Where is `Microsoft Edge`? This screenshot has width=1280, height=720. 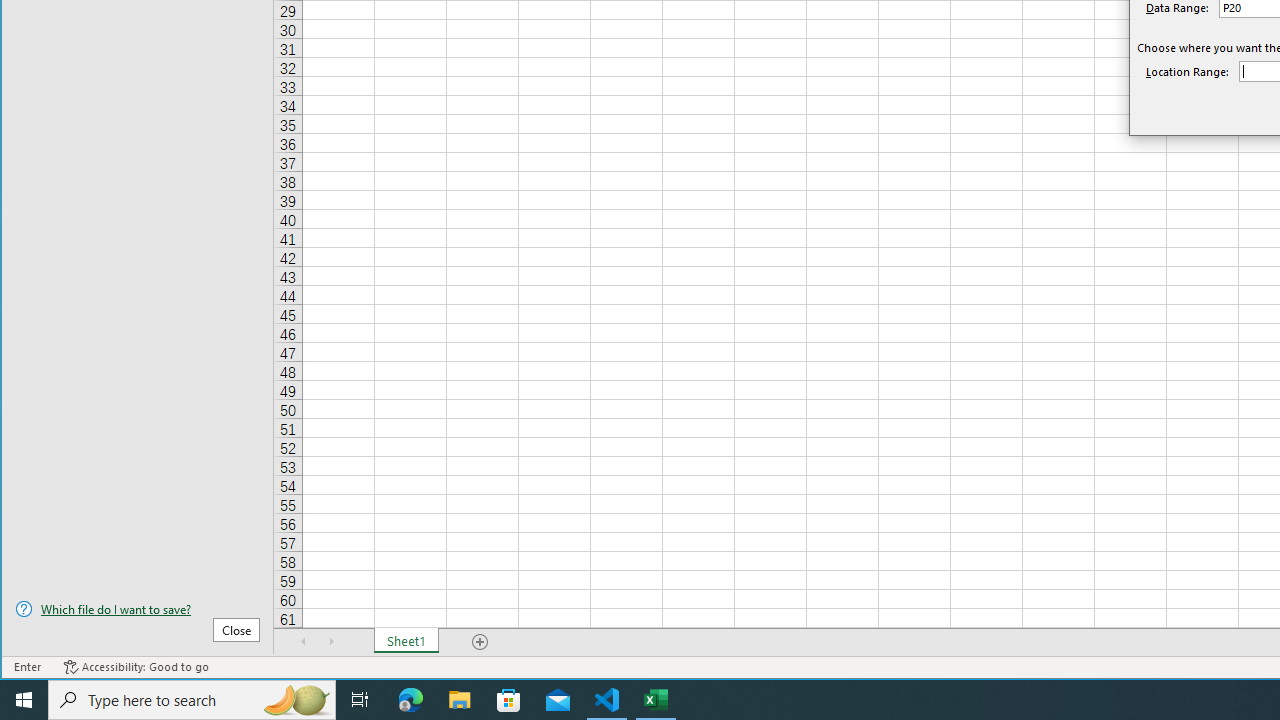 Microsoft Edge is located at coordinates (411, 700).